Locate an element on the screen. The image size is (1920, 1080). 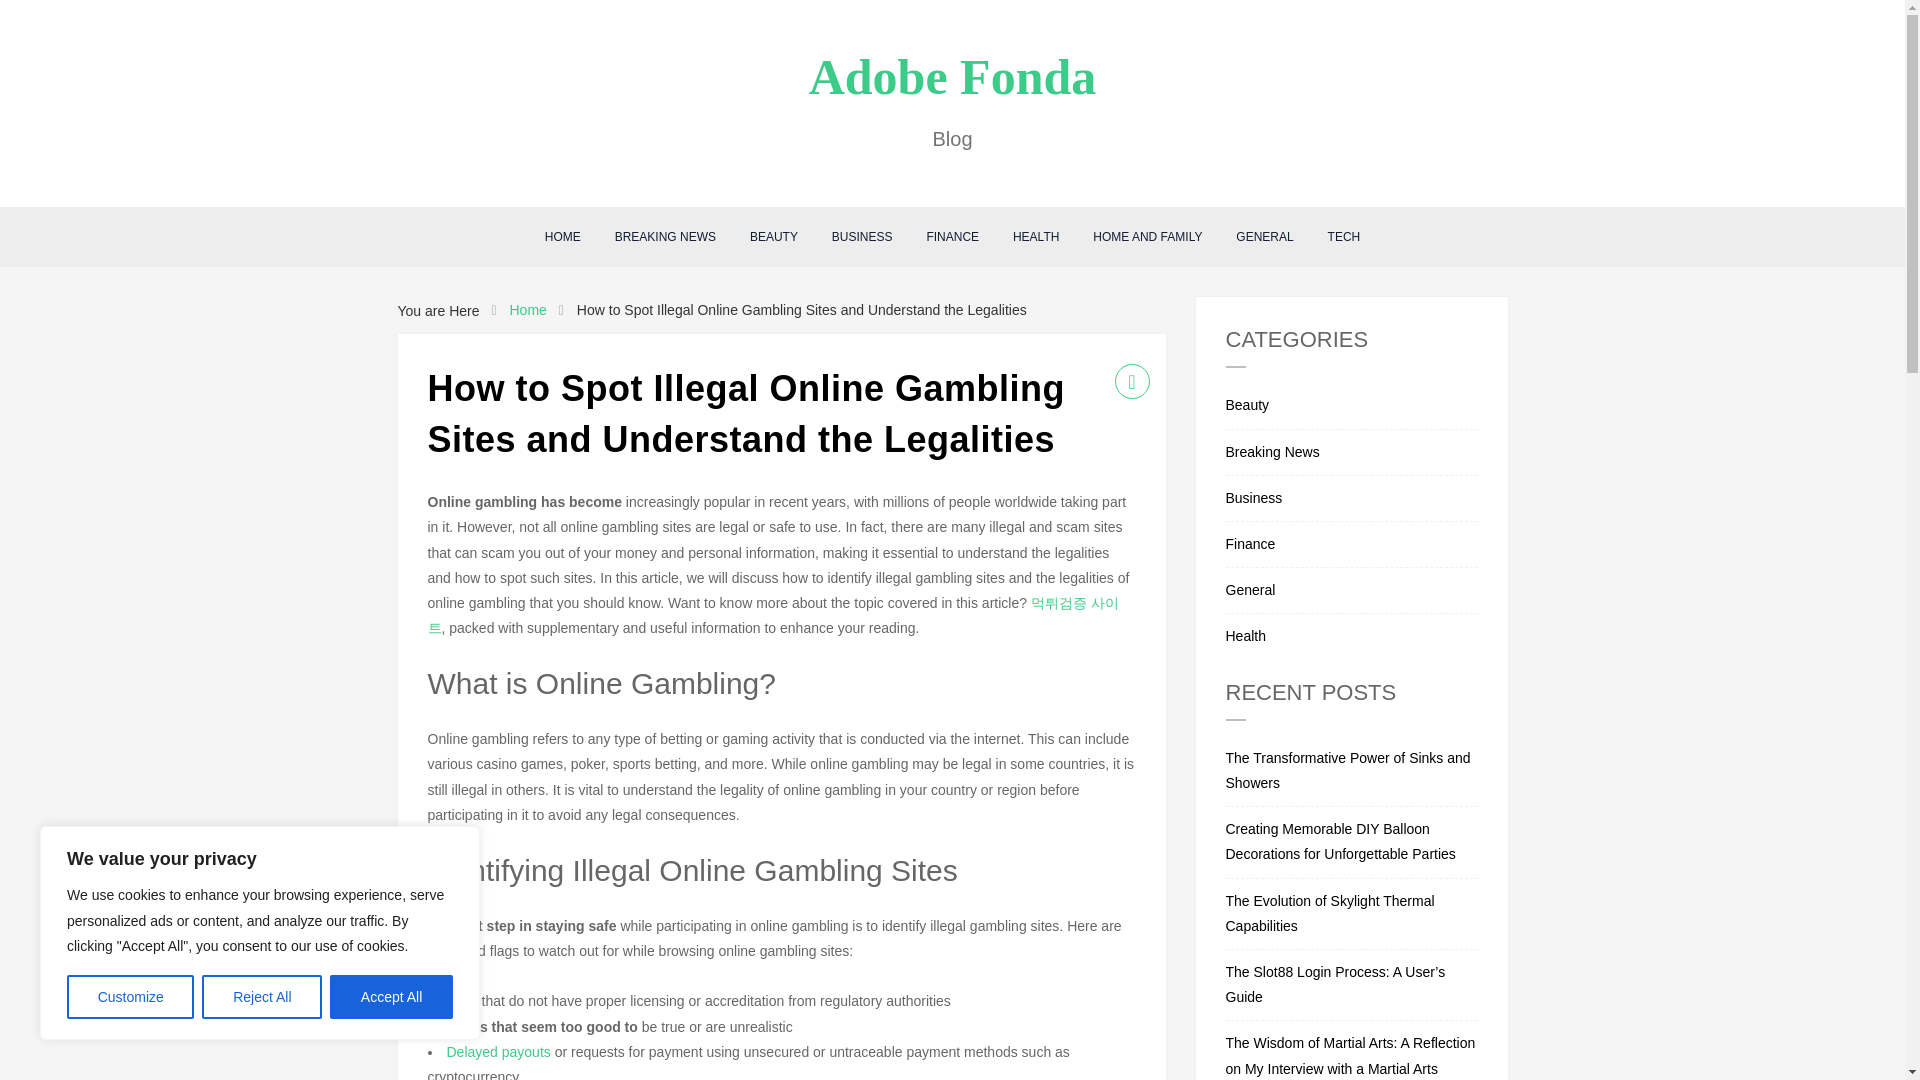
HOME is located at coordinates (562, 236).